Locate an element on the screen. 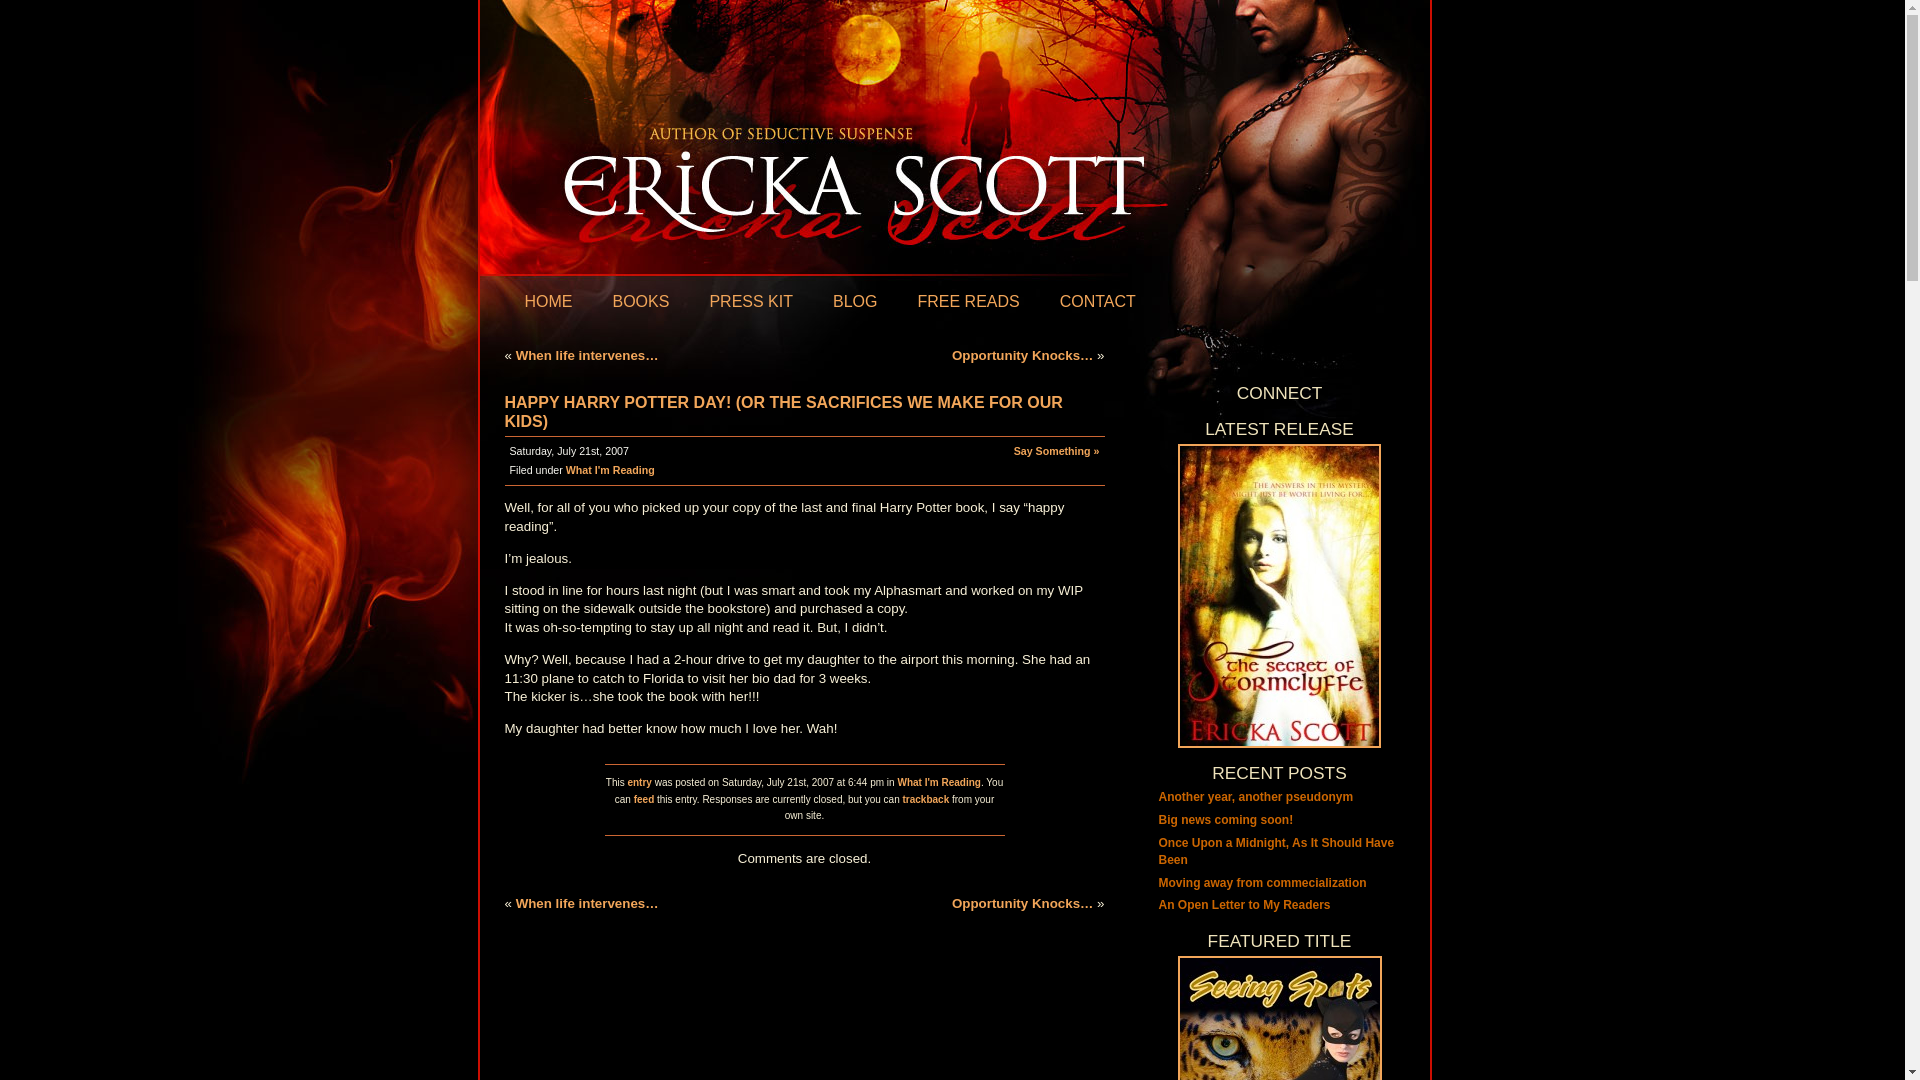 This screenshot has height=1080, width=1920. trackback is located at coordinates (926, 798).